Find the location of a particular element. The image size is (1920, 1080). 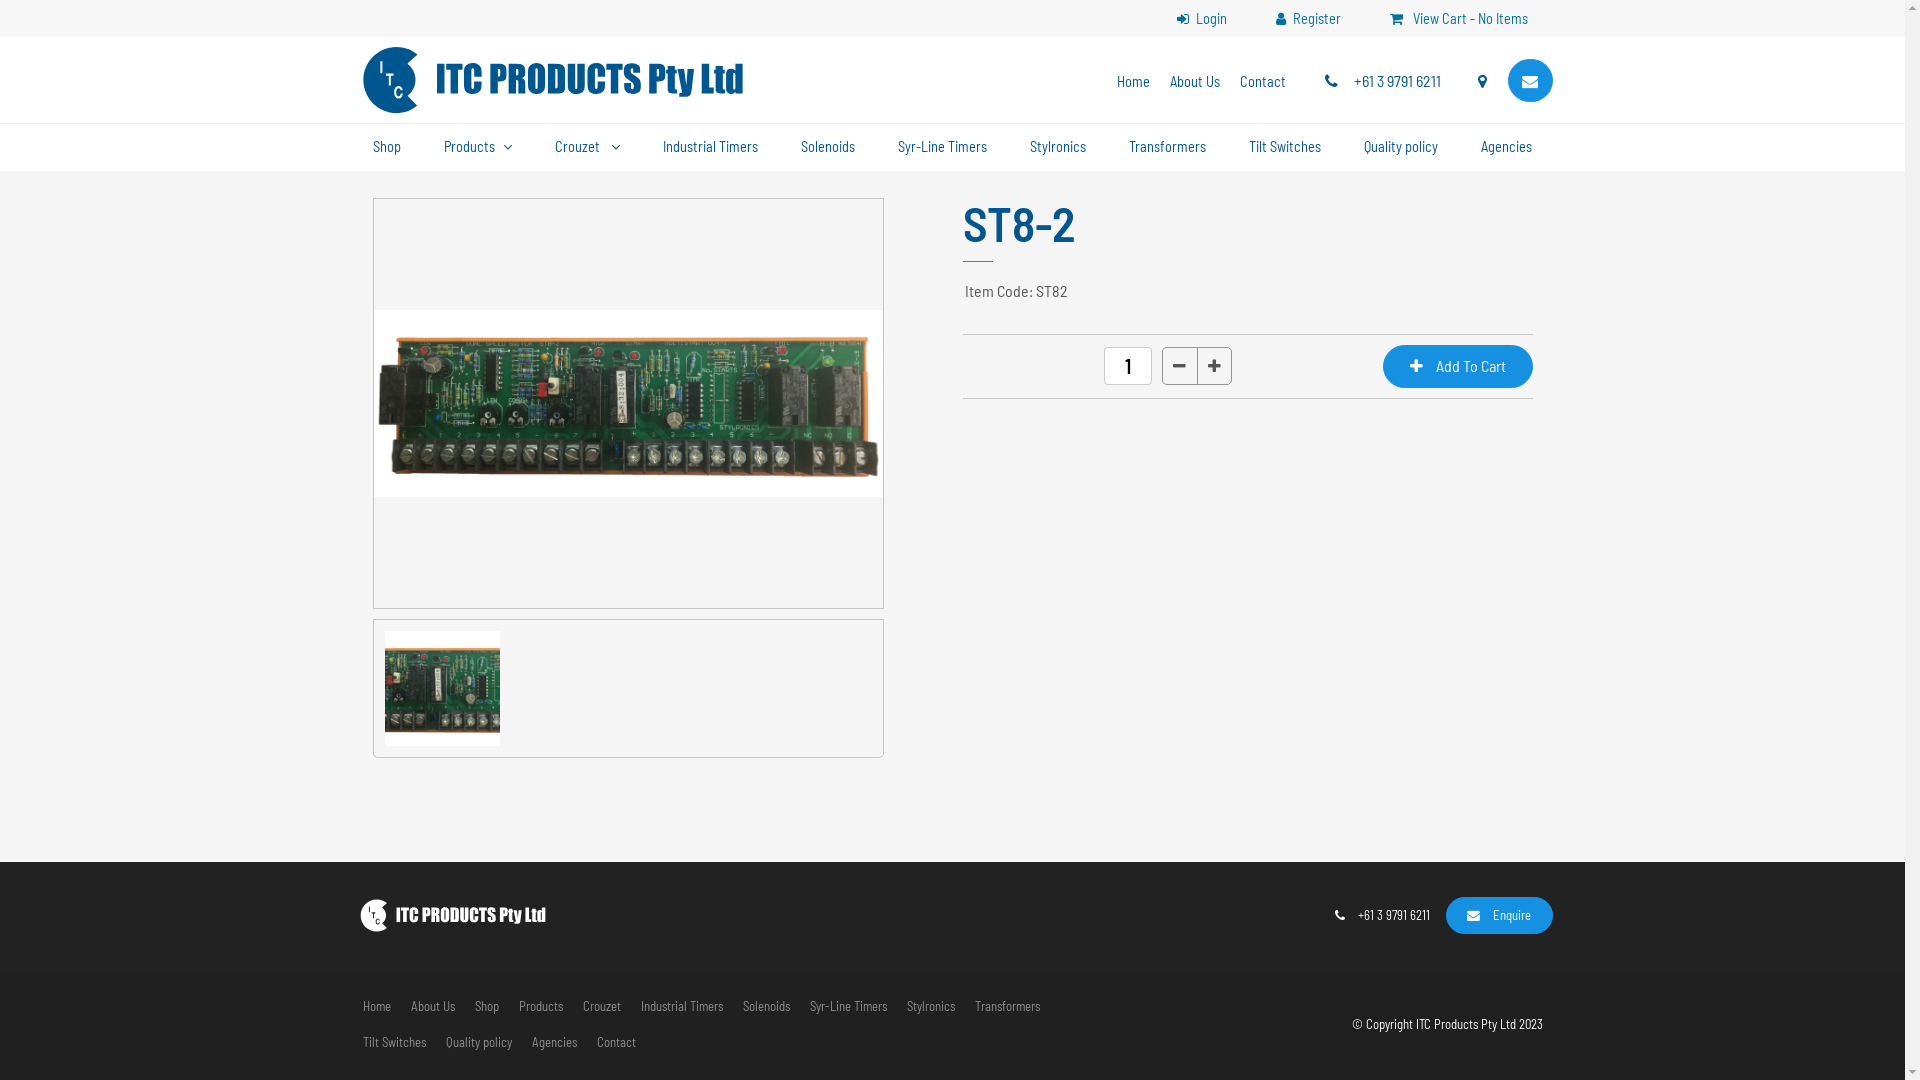

Solenoids is located at coordinates (766, 1007).